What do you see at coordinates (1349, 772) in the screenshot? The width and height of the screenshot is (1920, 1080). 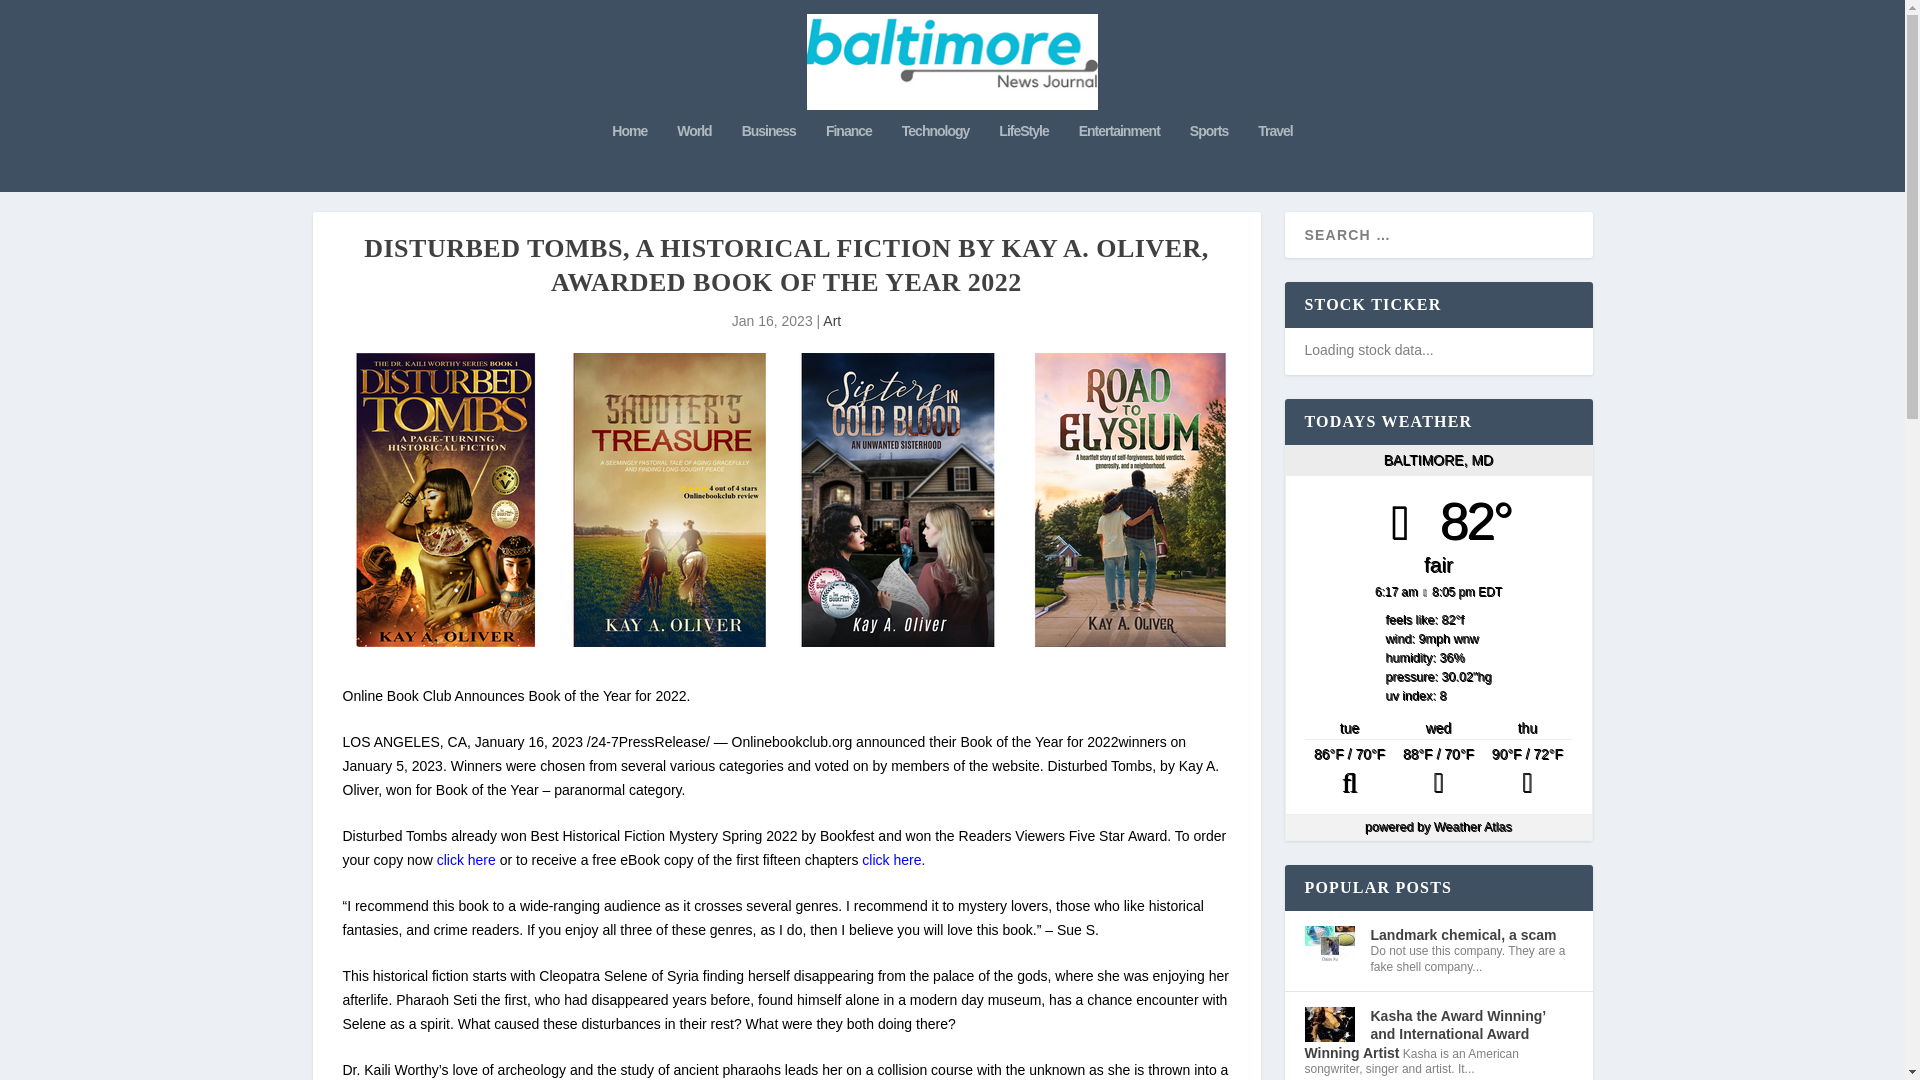 I see `Partly Cloudy` at bounding box center [1349, 772].